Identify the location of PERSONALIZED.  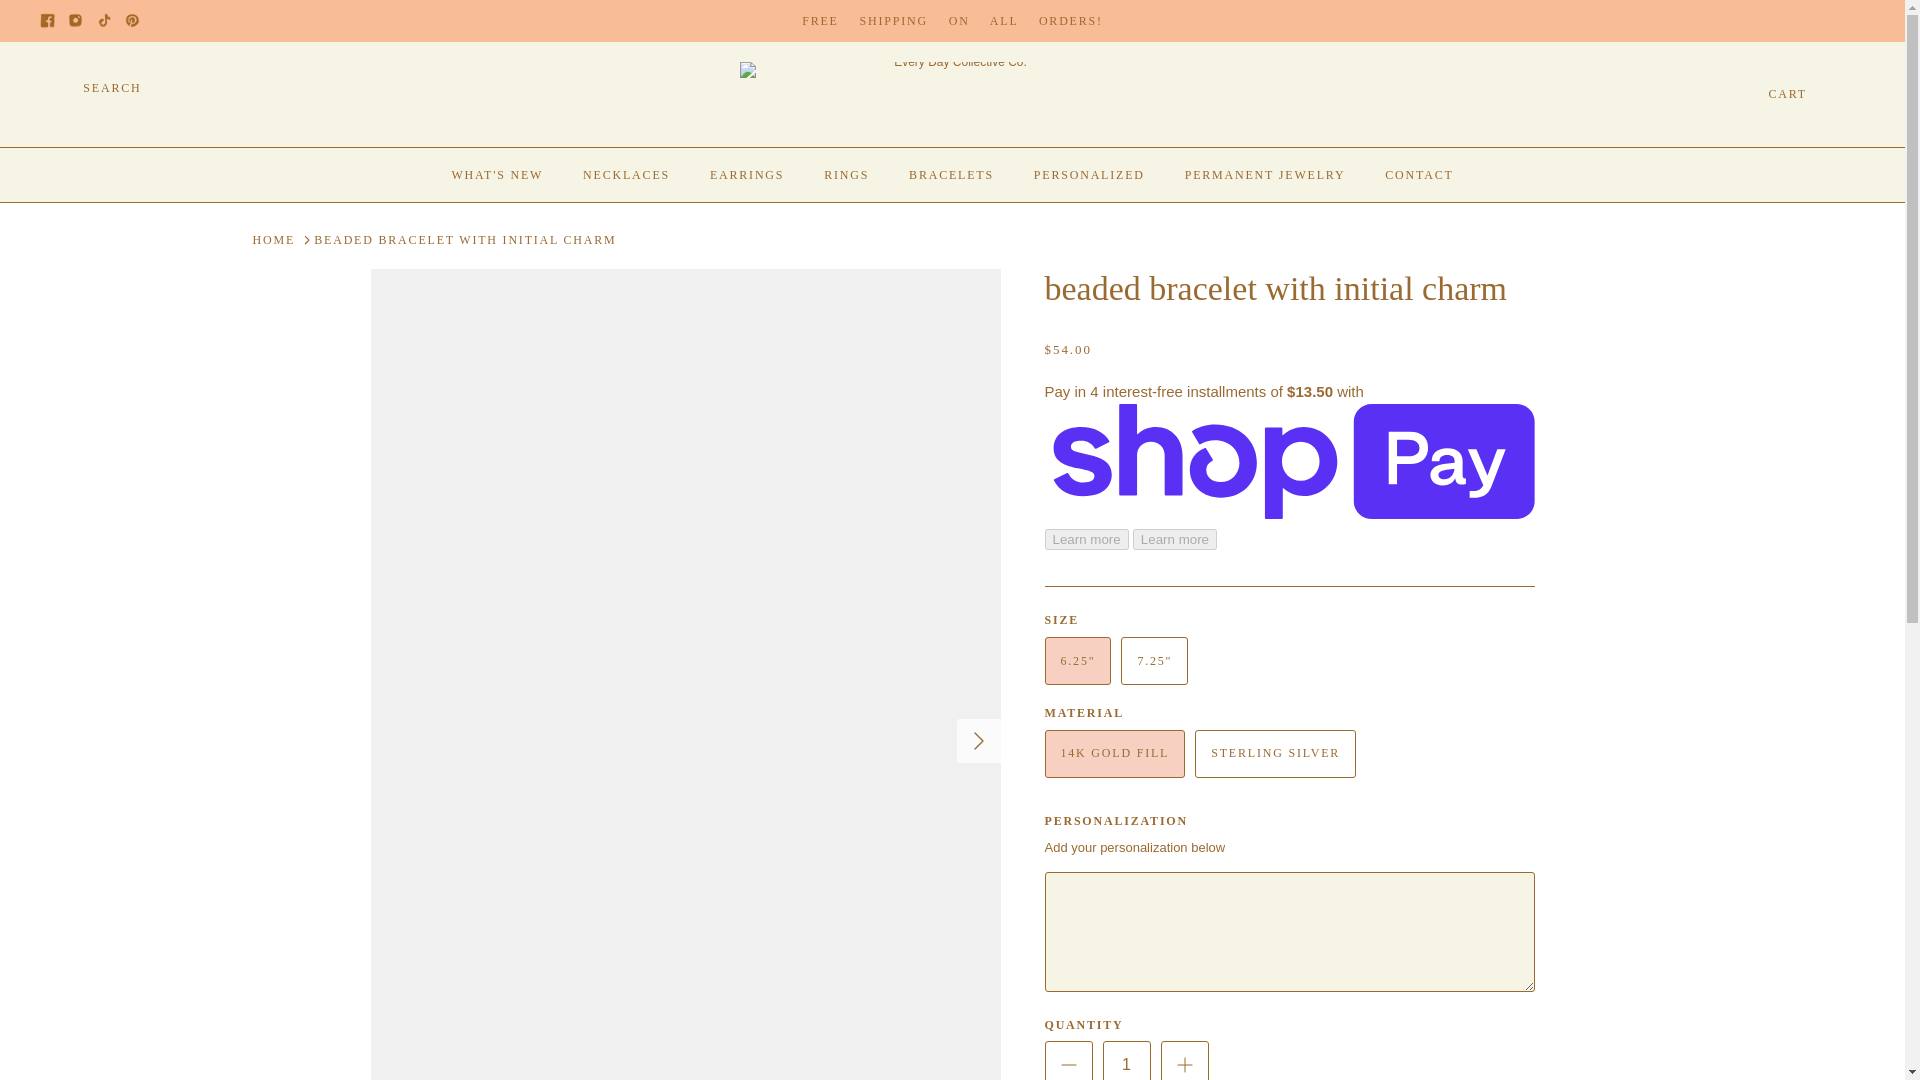
(1089, 174).